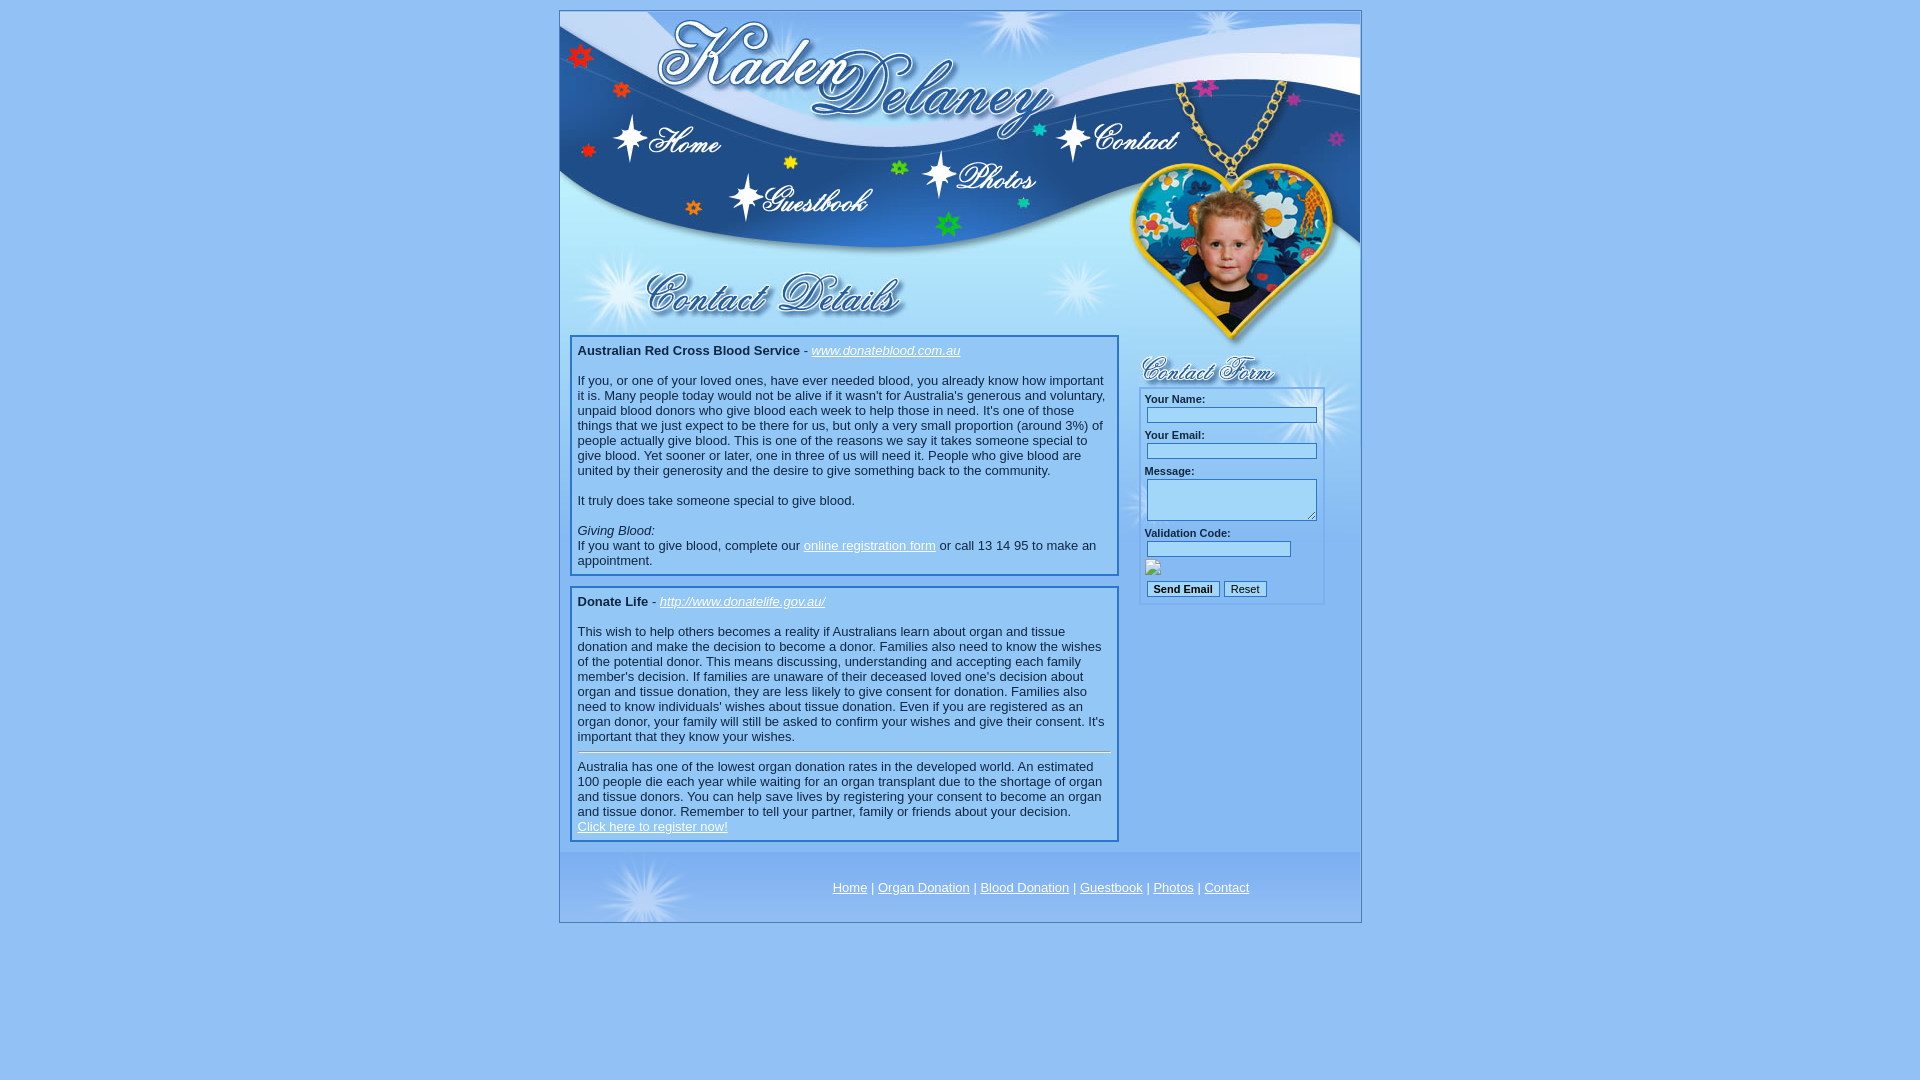 Image resolution: width=1920 pixels, height=1080 pixels. I want to click on Photos, so click(1173, 888).